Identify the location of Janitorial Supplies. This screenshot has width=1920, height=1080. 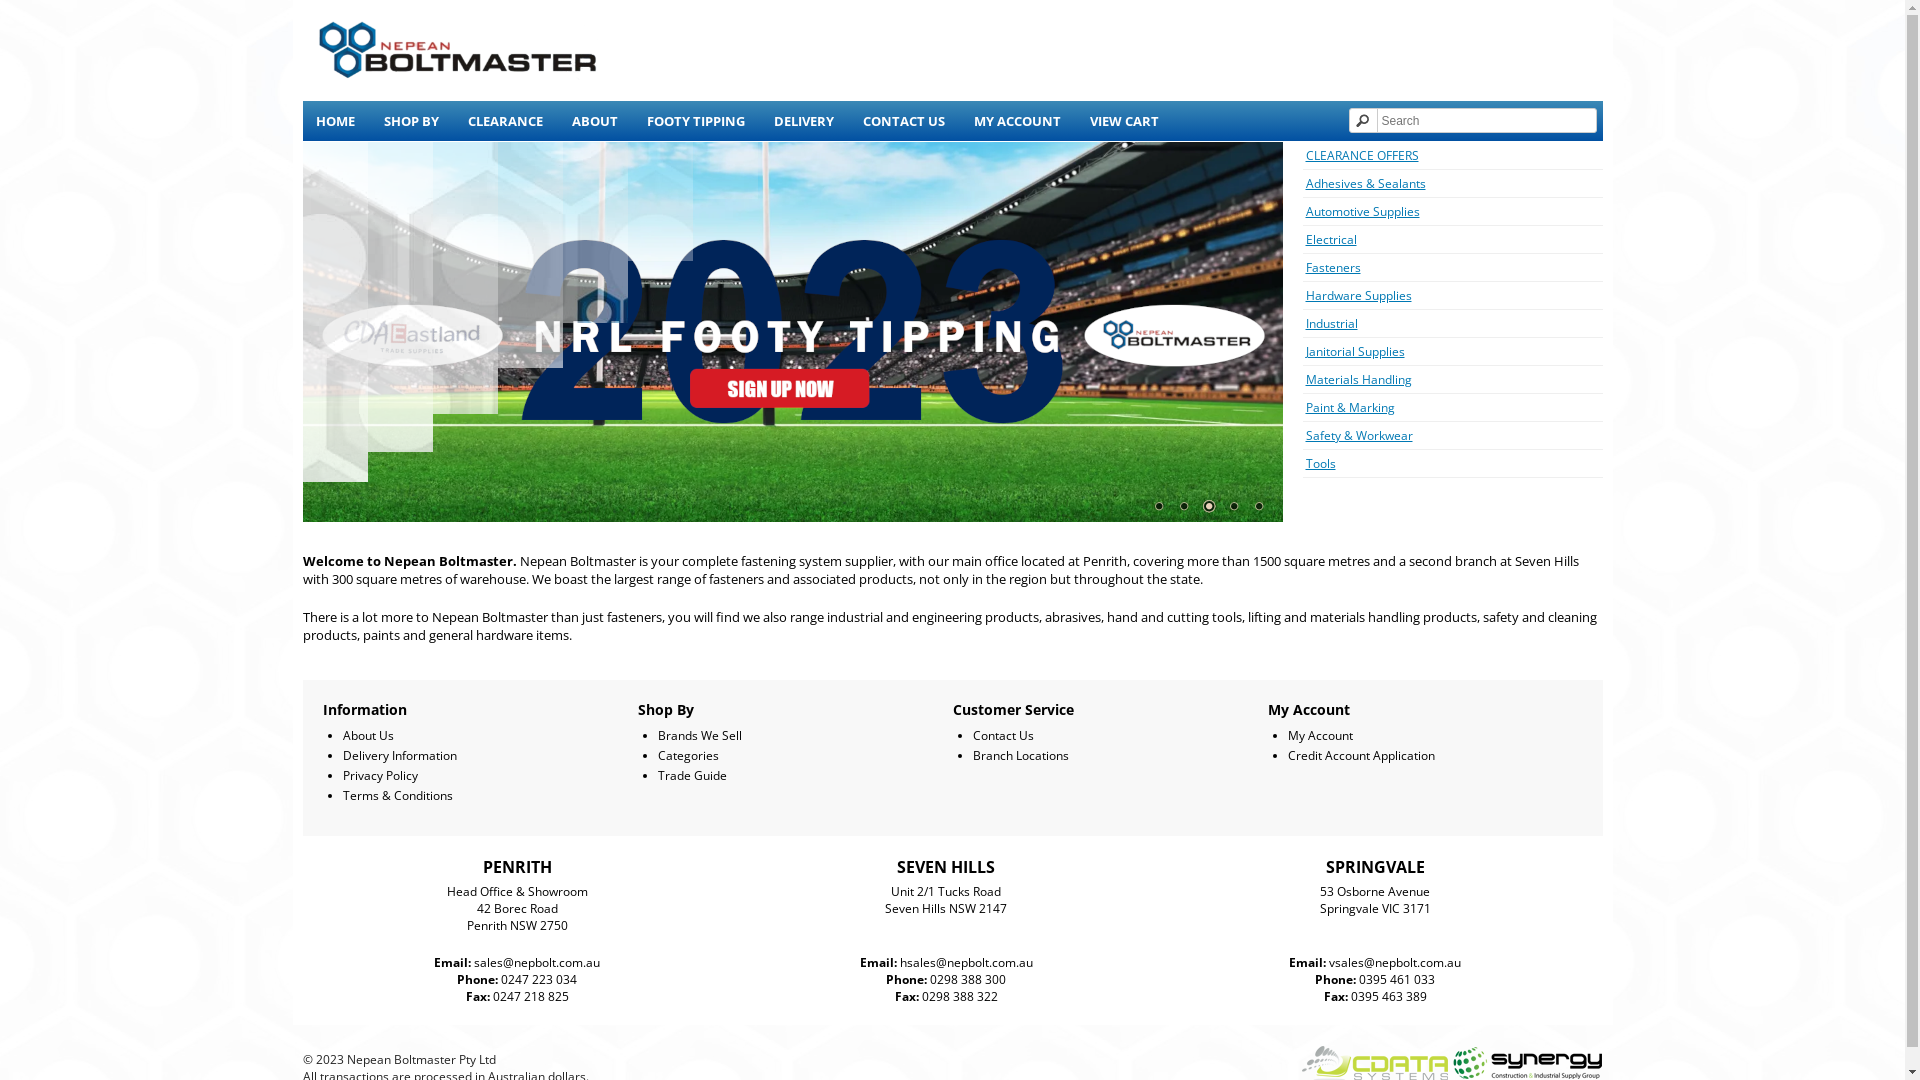
(1356, 352).